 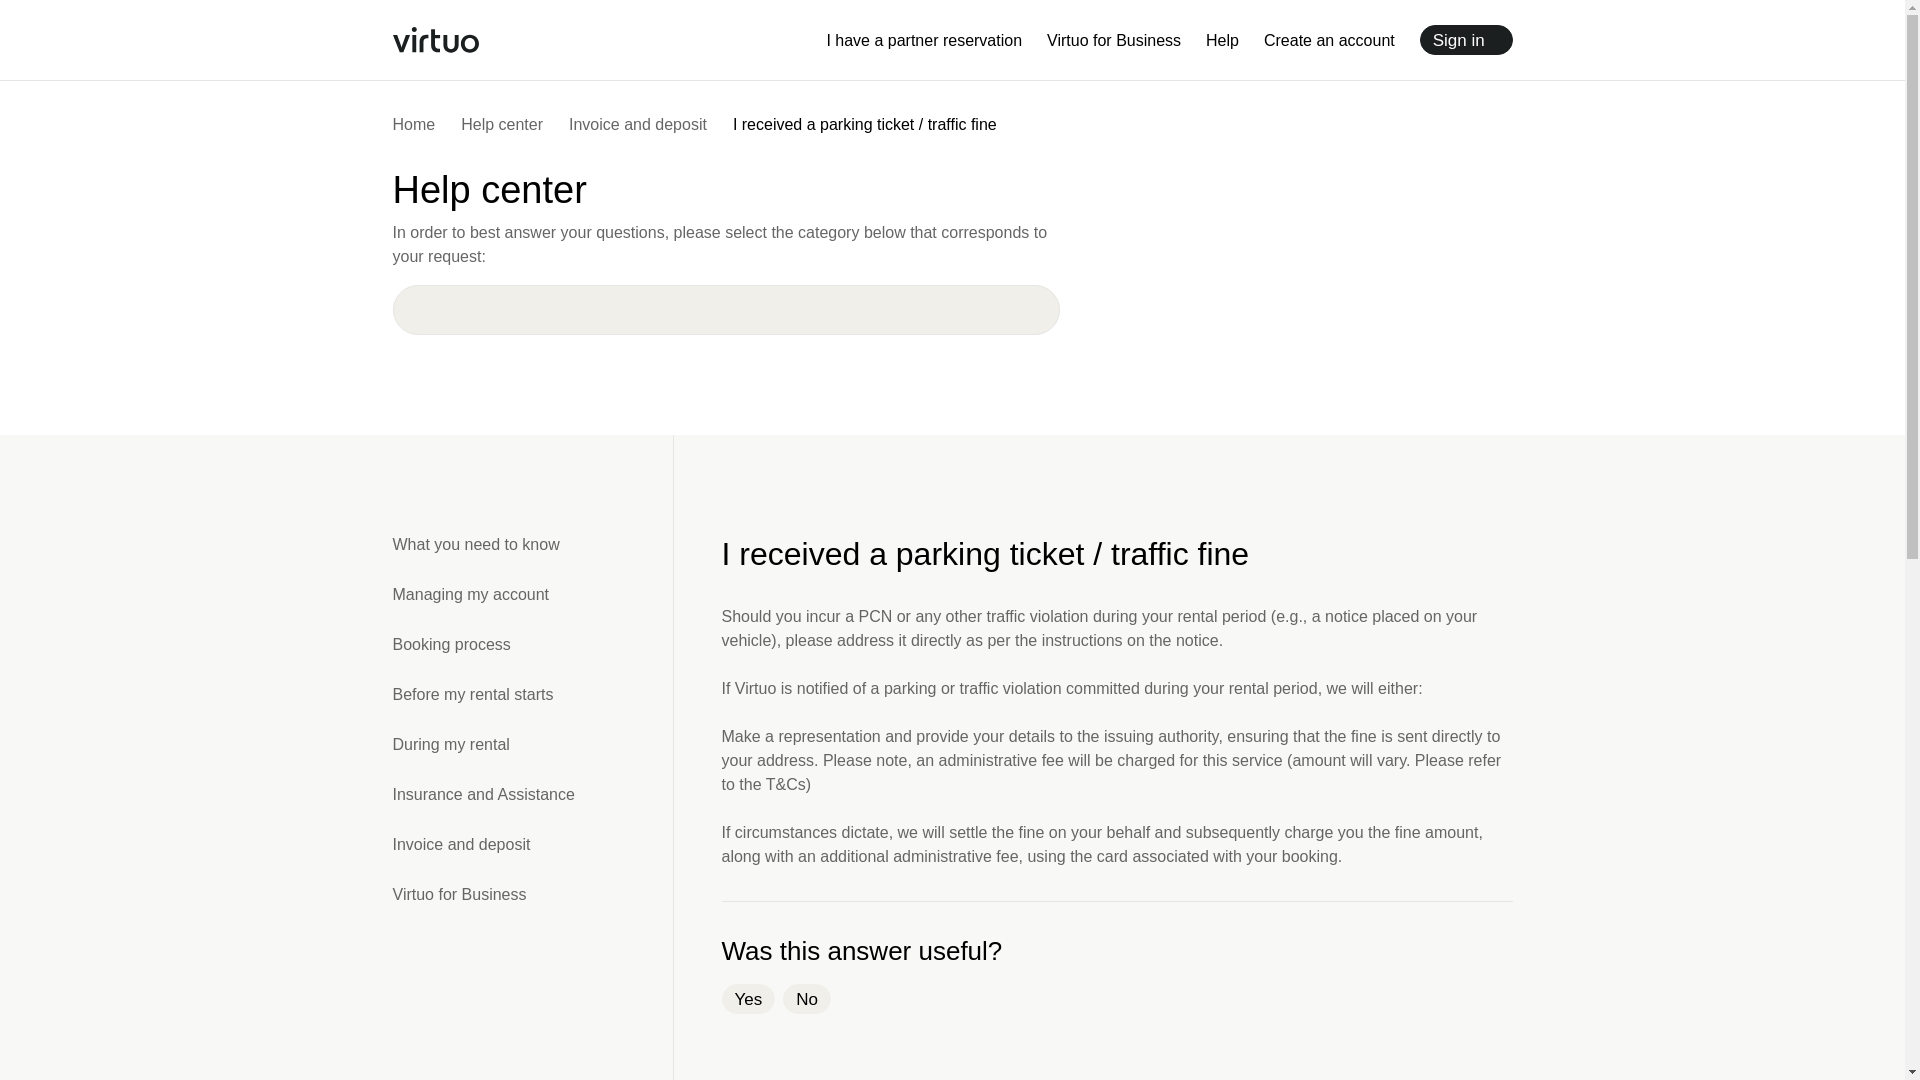 I want to click on I have a partner reservation, so click(x=923, y=39).